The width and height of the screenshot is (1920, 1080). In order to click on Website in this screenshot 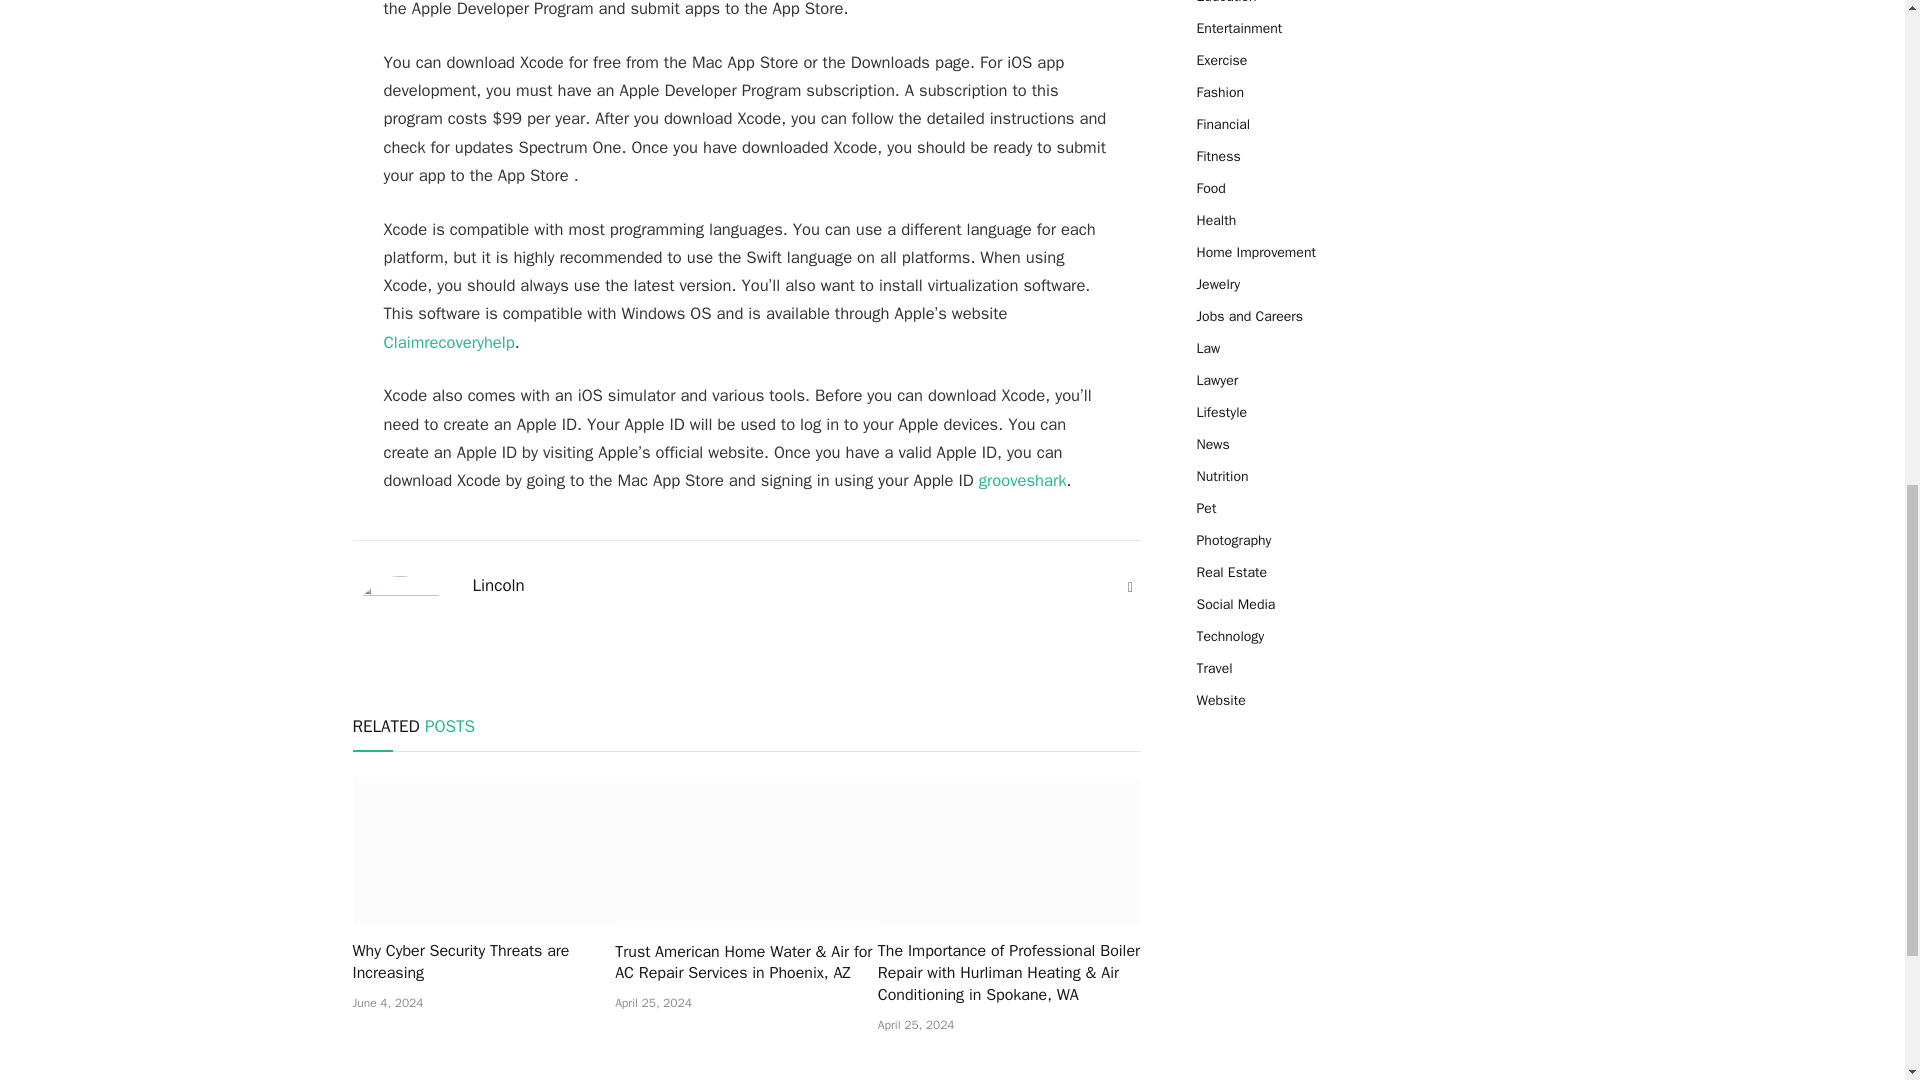, I will do `click(1130, 588)`.